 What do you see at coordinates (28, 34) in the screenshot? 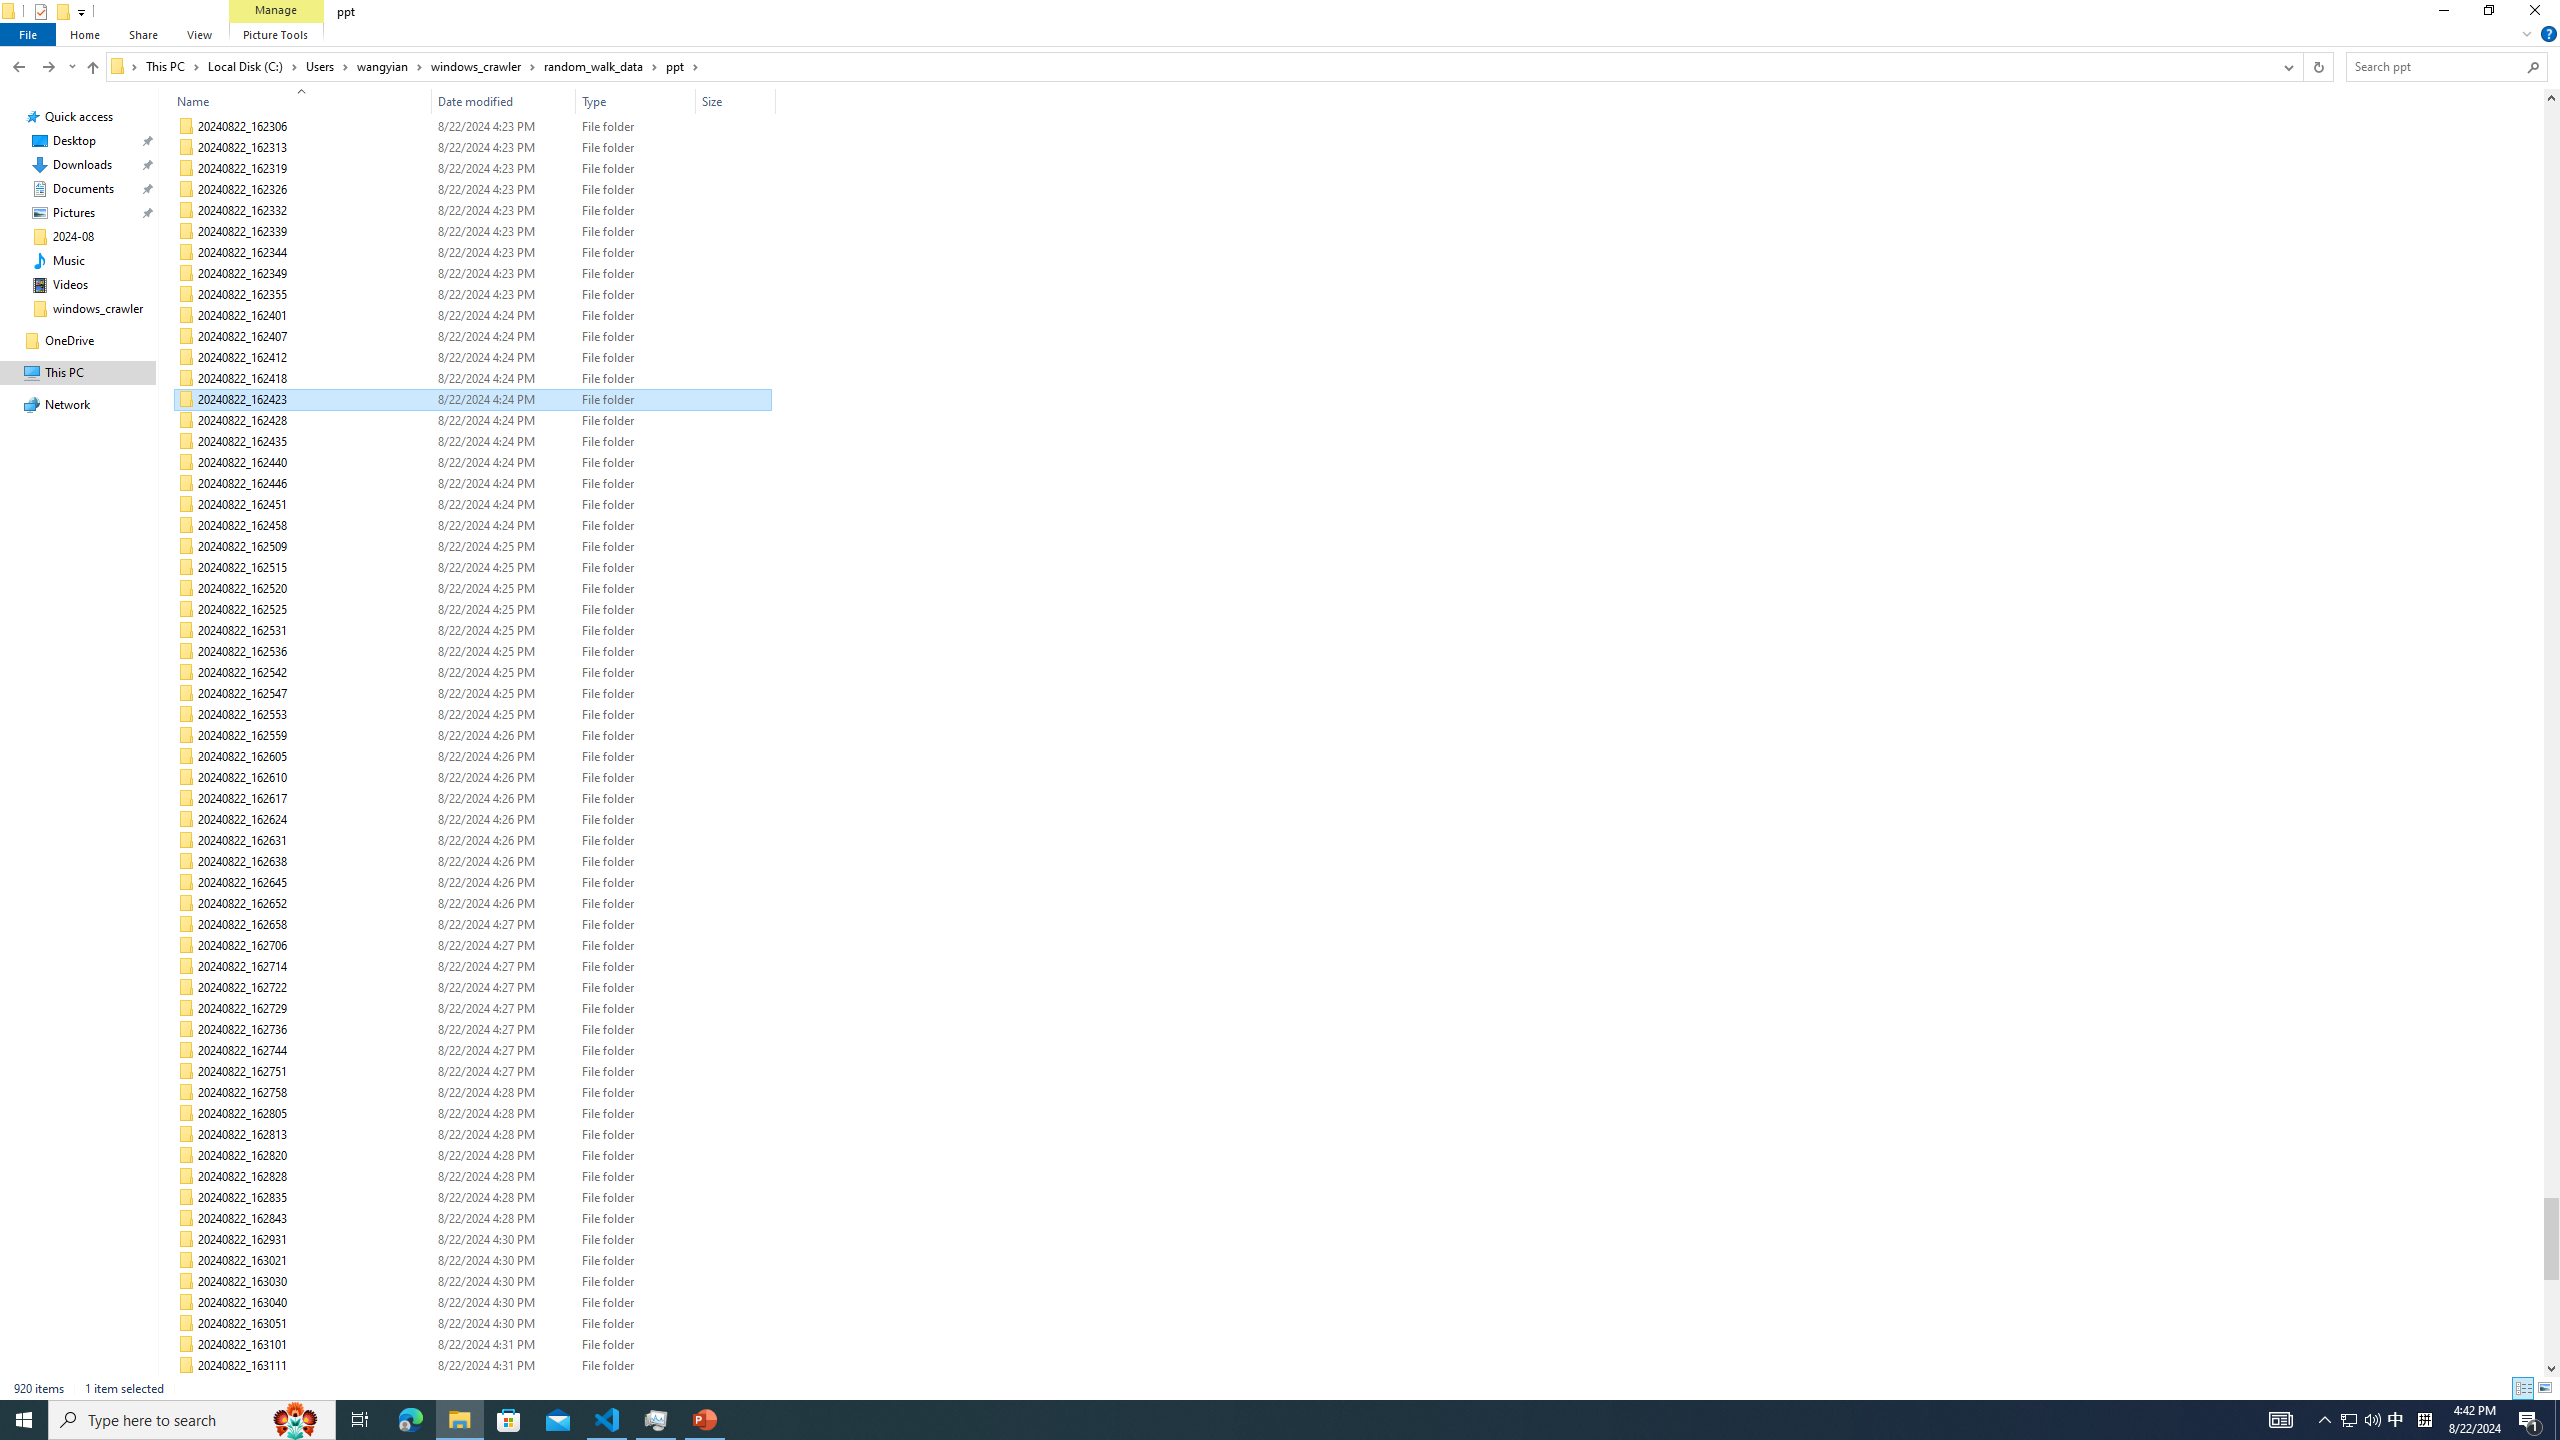
I see `File tab` at bounding box center [28, 34].